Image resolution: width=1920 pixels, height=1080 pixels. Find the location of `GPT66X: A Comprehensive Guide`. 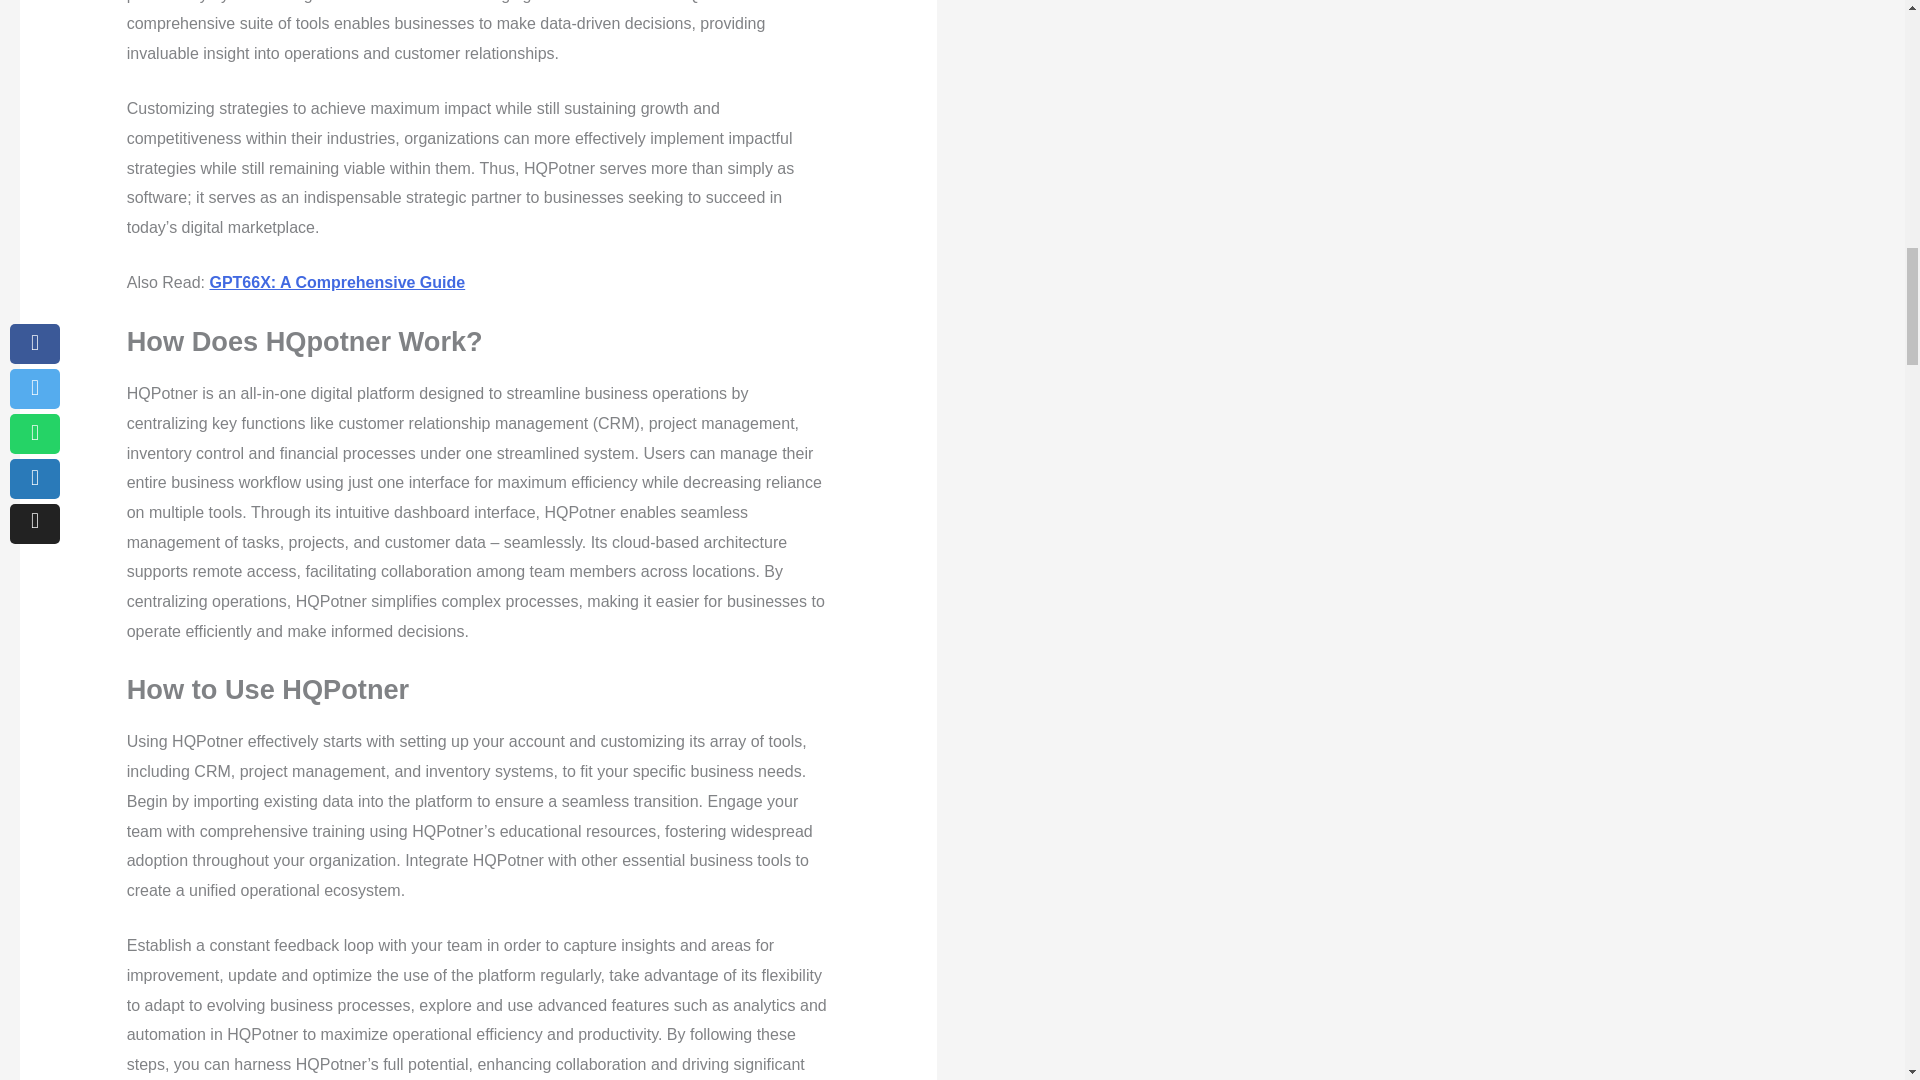

GPT66X: A Comprehensive Guide is located at coordinates (336, 282).